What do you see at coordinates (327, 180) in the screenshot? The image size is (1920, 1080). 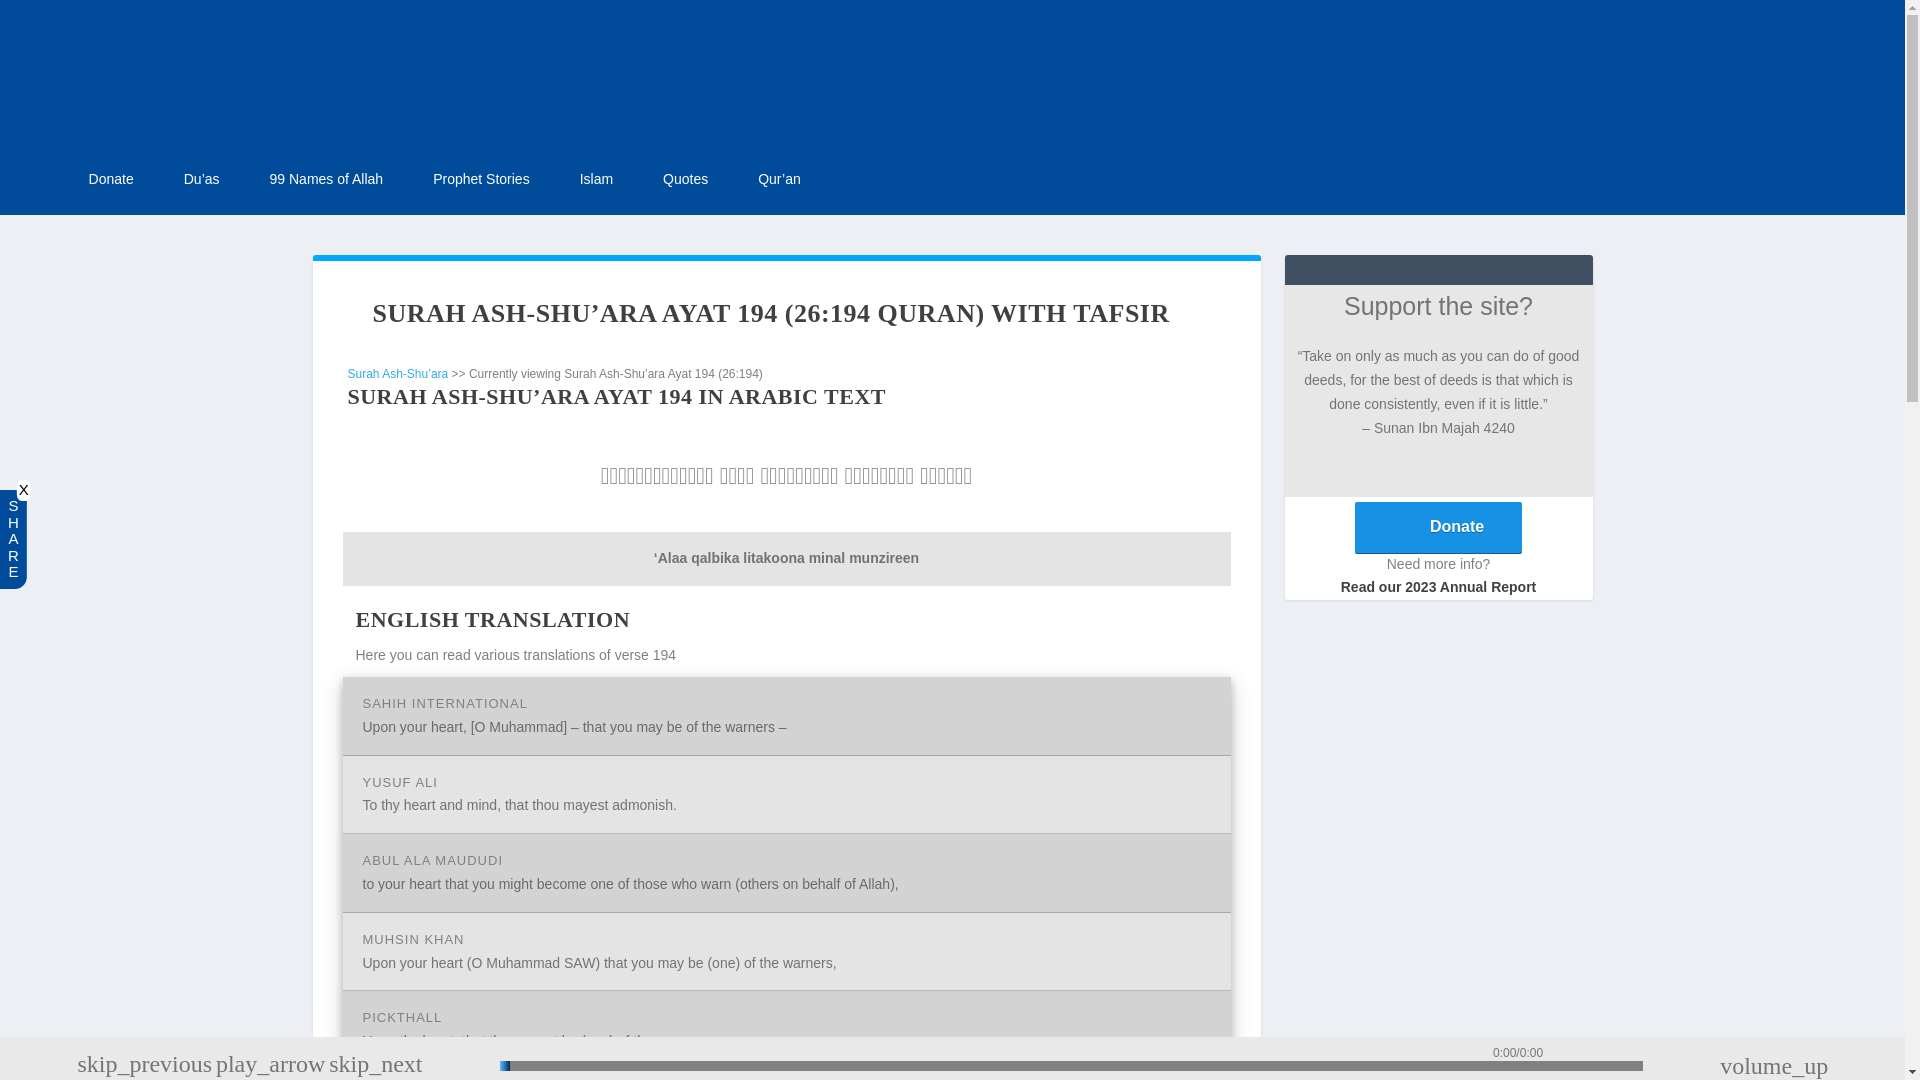 I see `99 Names of Allah` at bounding box center [327, 180].